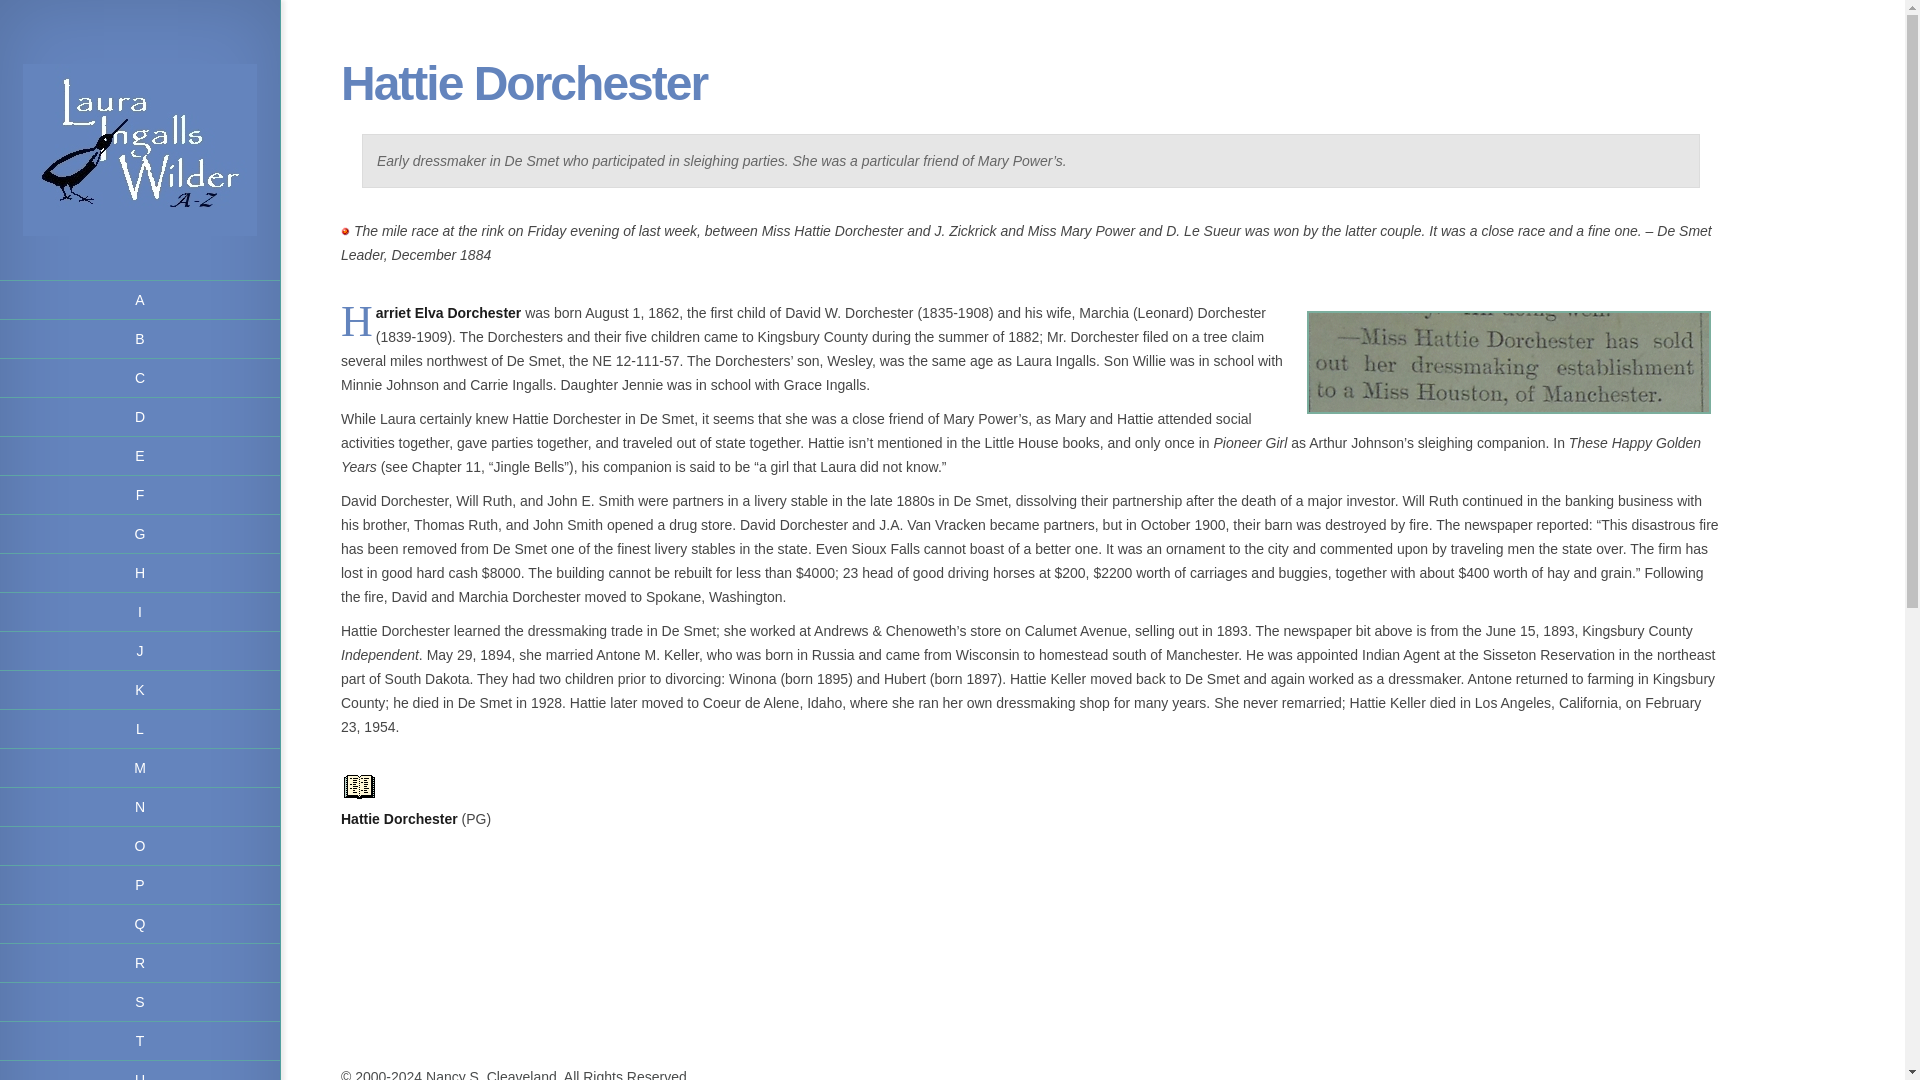  What do you see at coordinates (140, 534) in the screenshot?
I see `G` at bounding box center [140, 534].